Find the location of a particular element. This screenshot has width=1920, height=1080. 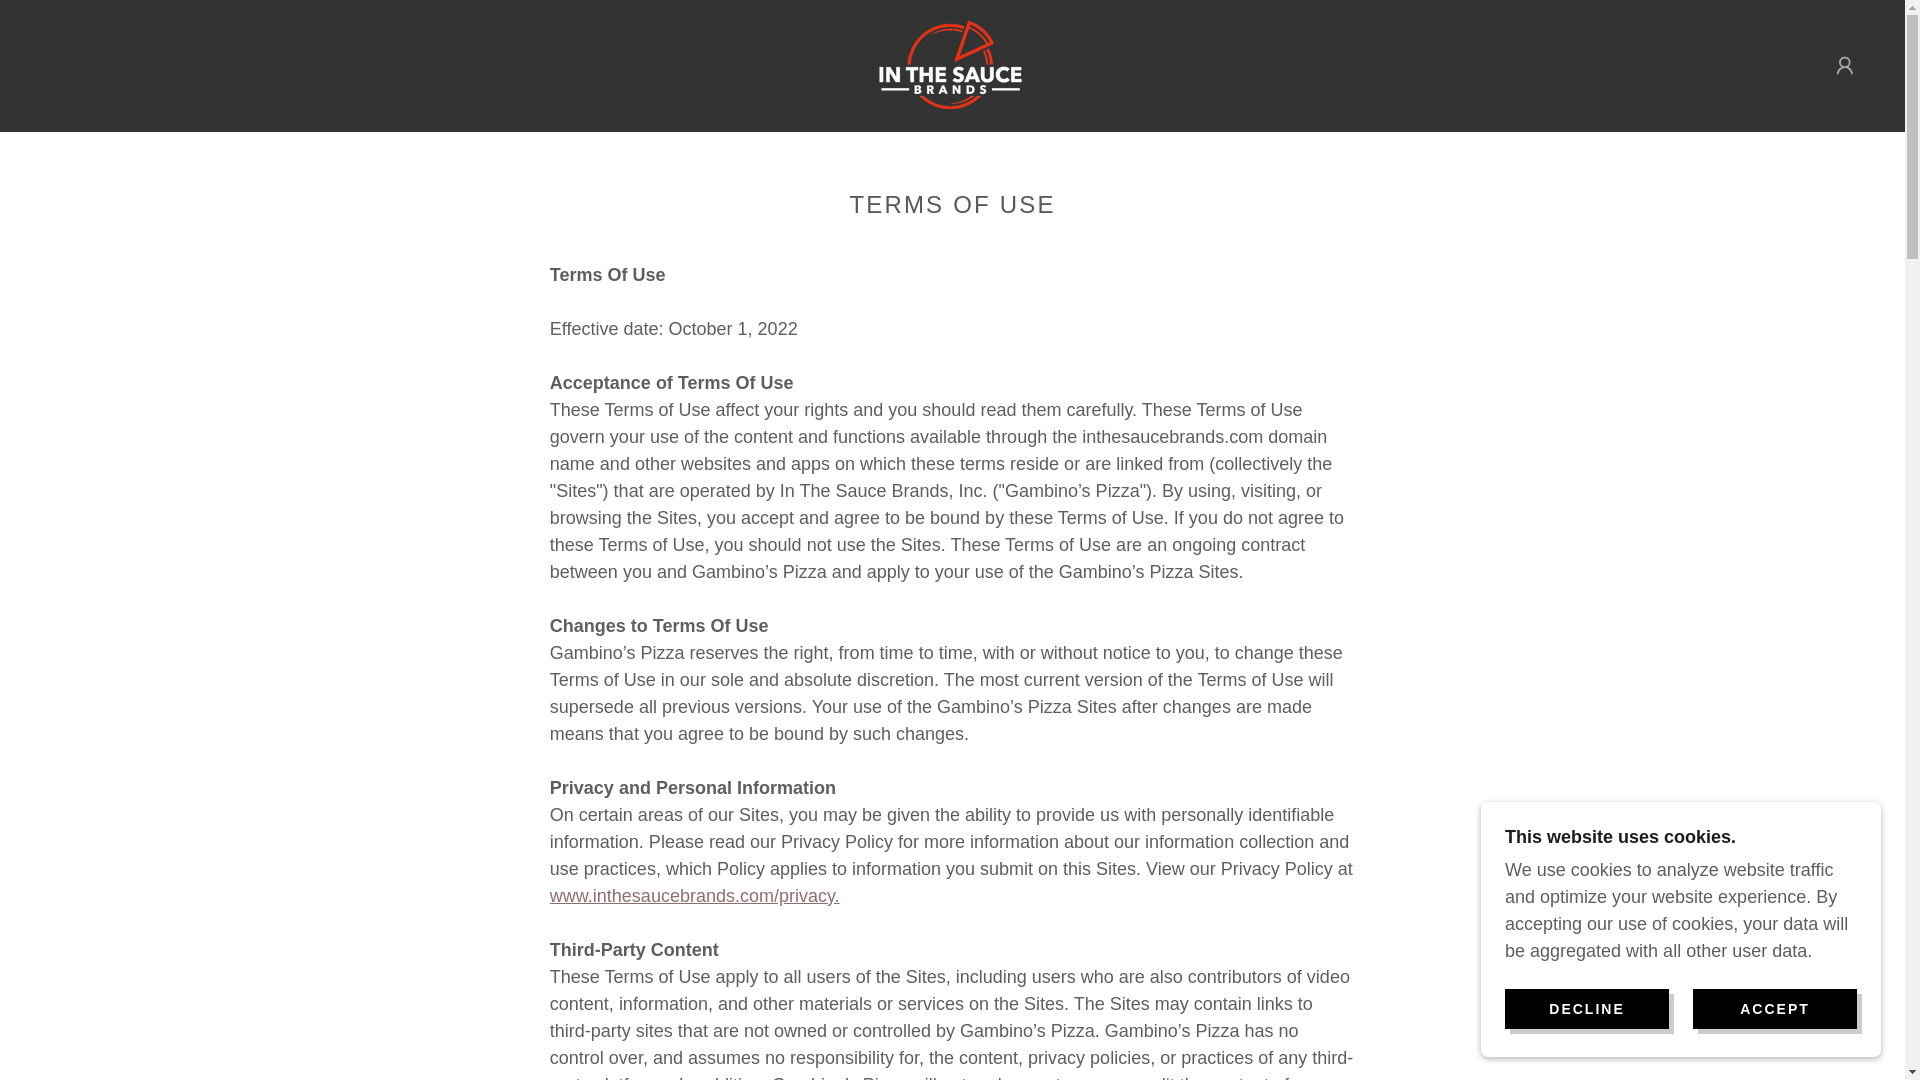

DECLINE is located at coordinates (1586, 1008).